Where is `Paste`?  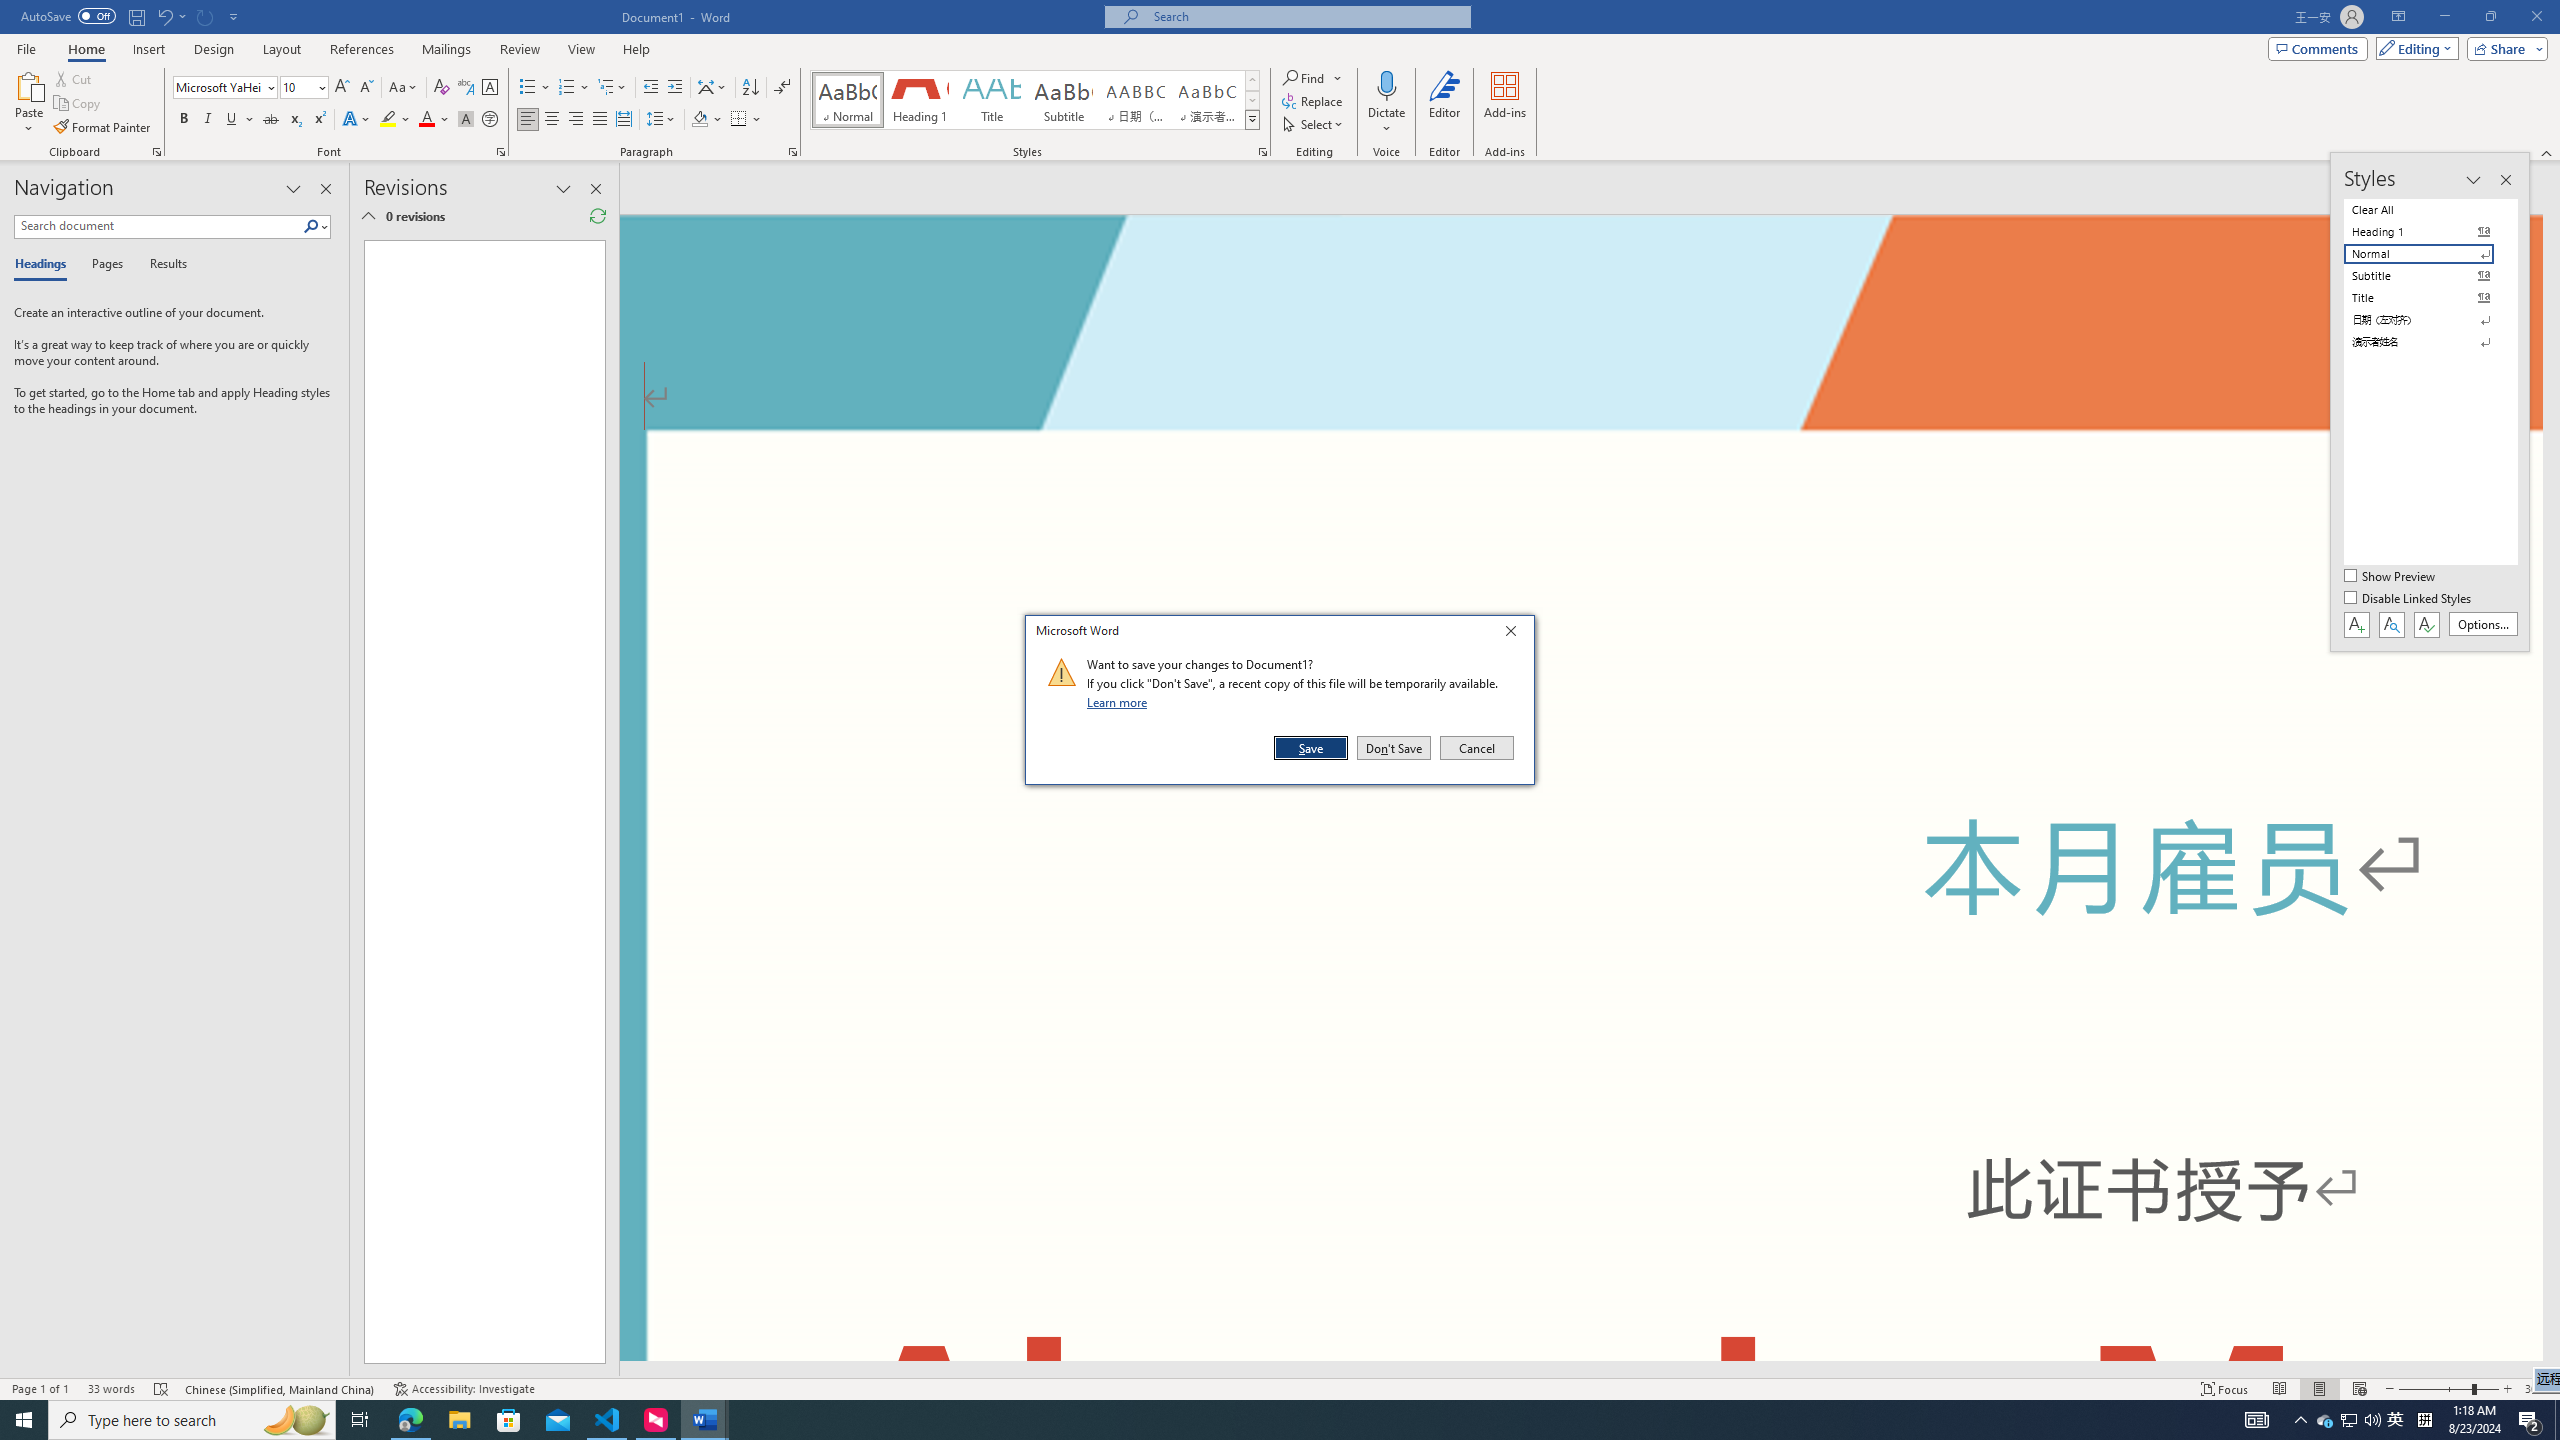 Paste is located at coordinates (132, 17).